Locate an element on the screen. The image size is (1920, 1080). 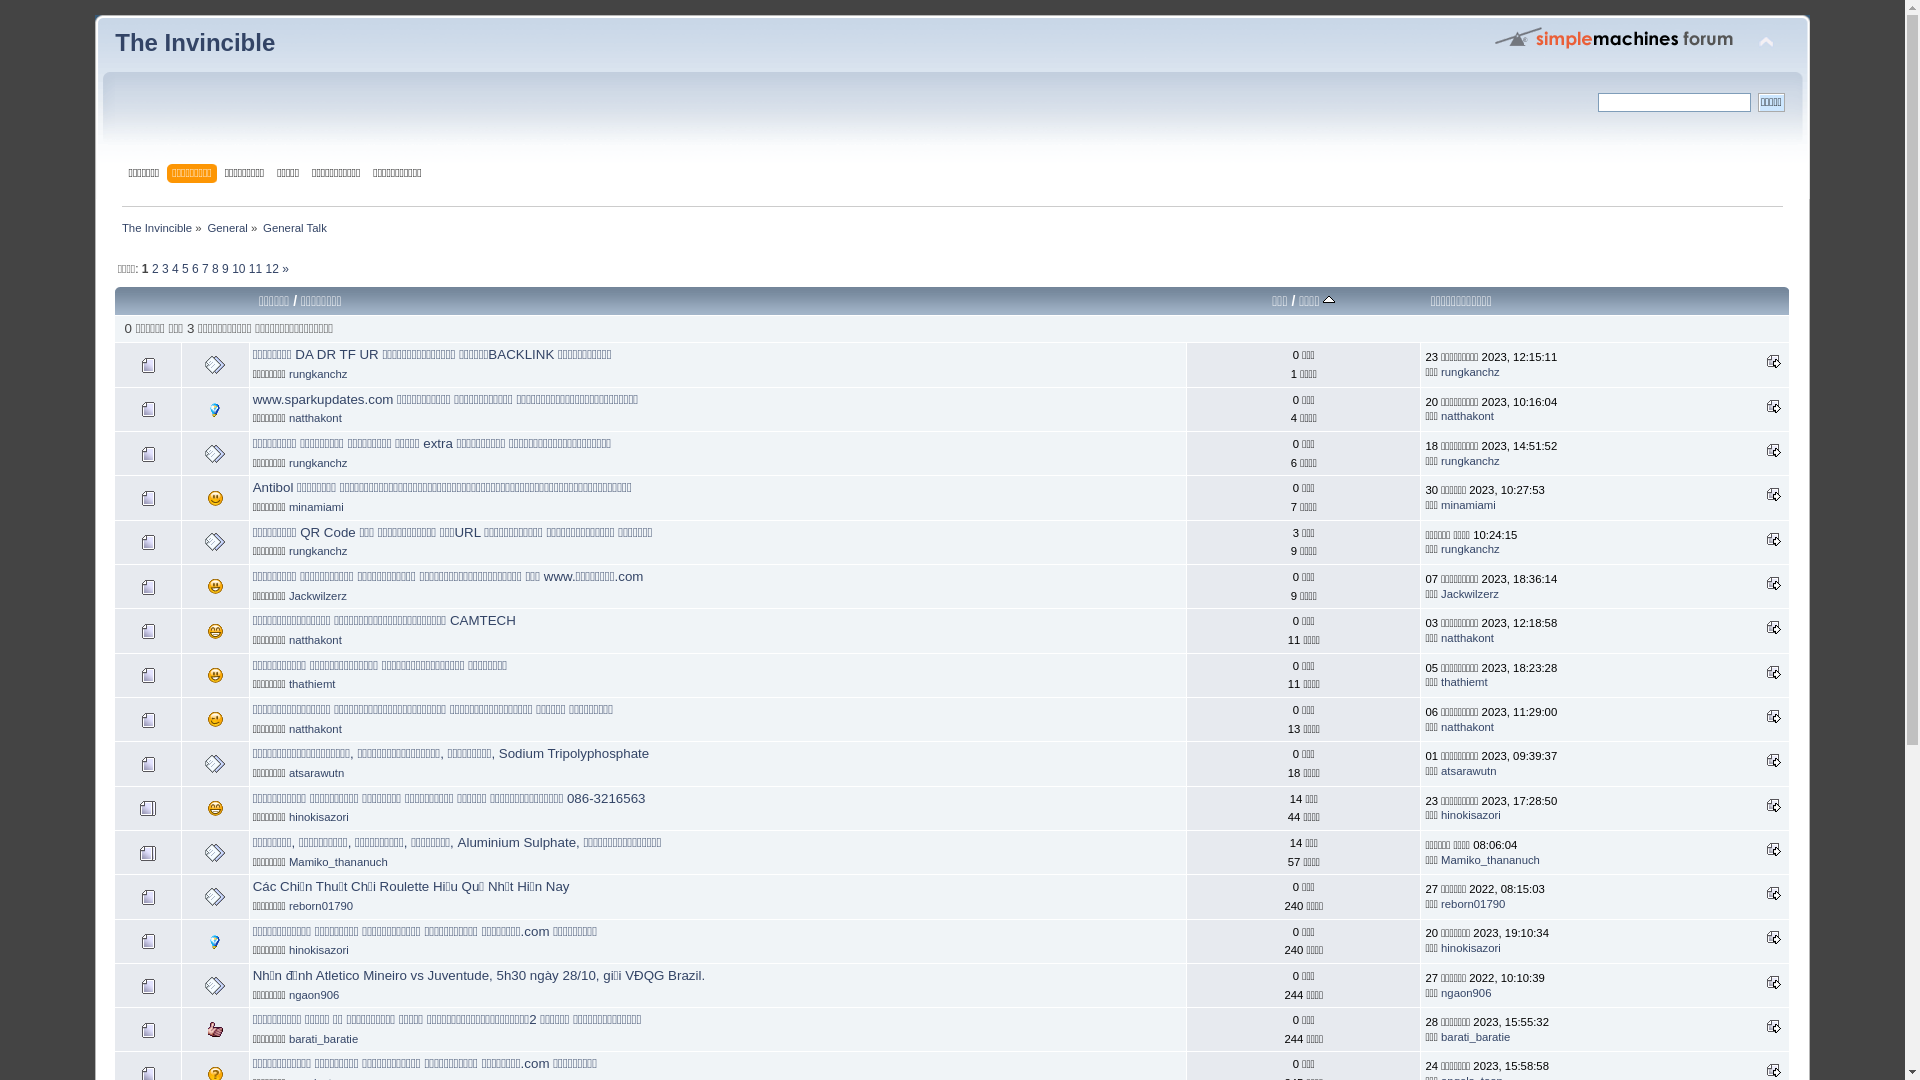
rungkanchz is located at coordinates (318, 551).